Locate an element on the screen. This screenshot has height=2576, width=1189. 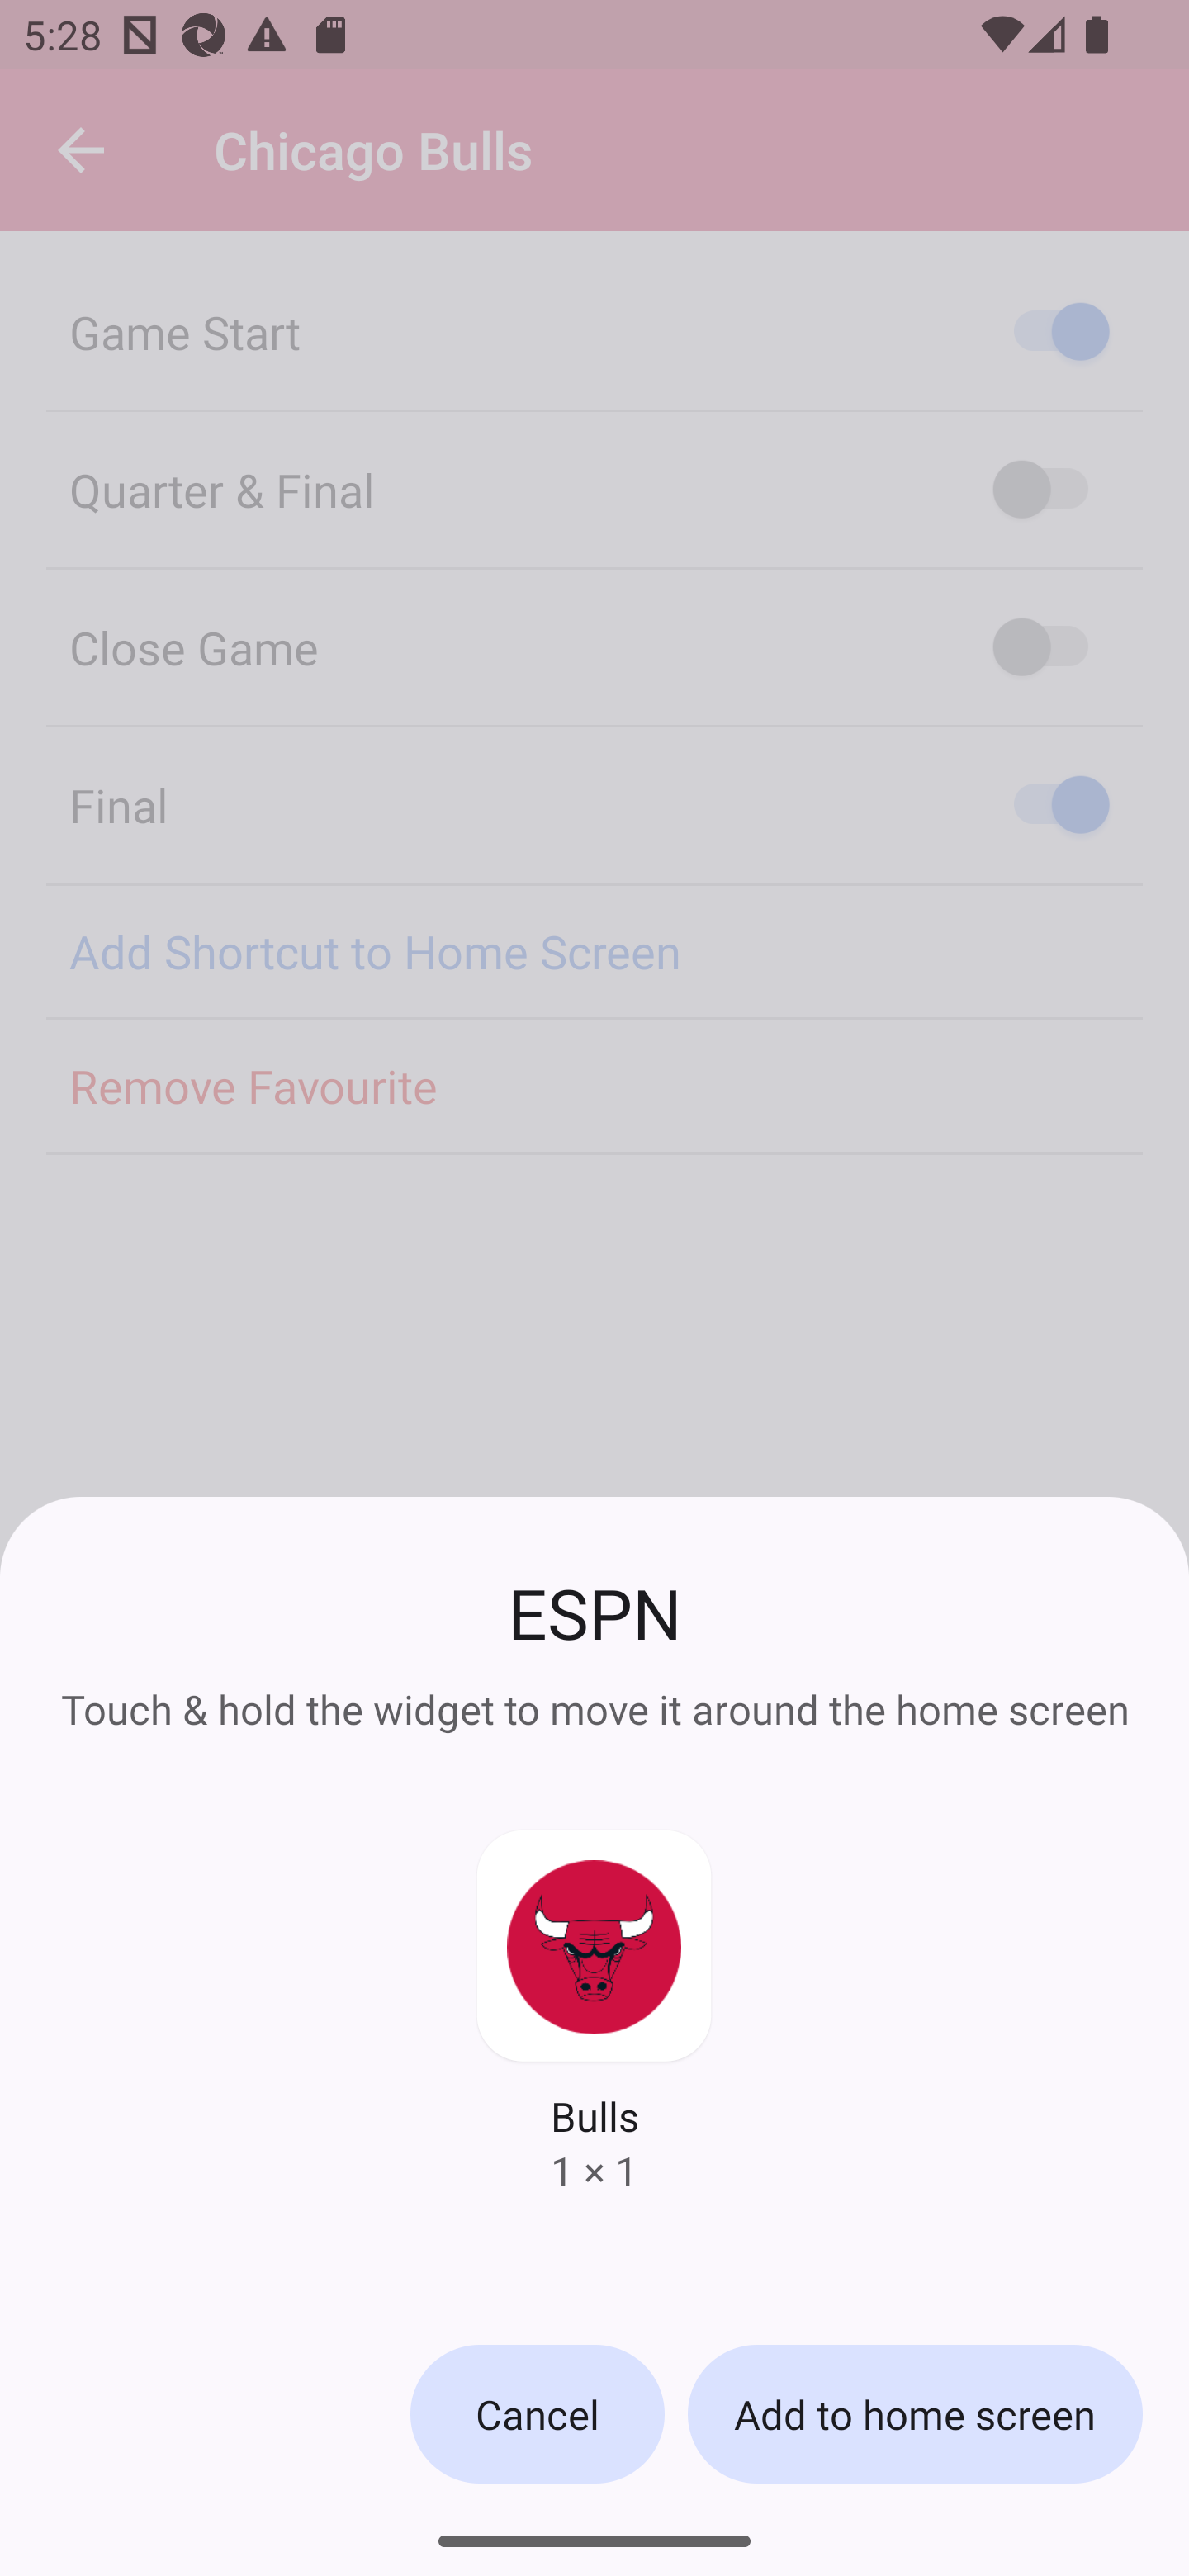
Cancel is located at coordinates (537, 2413).